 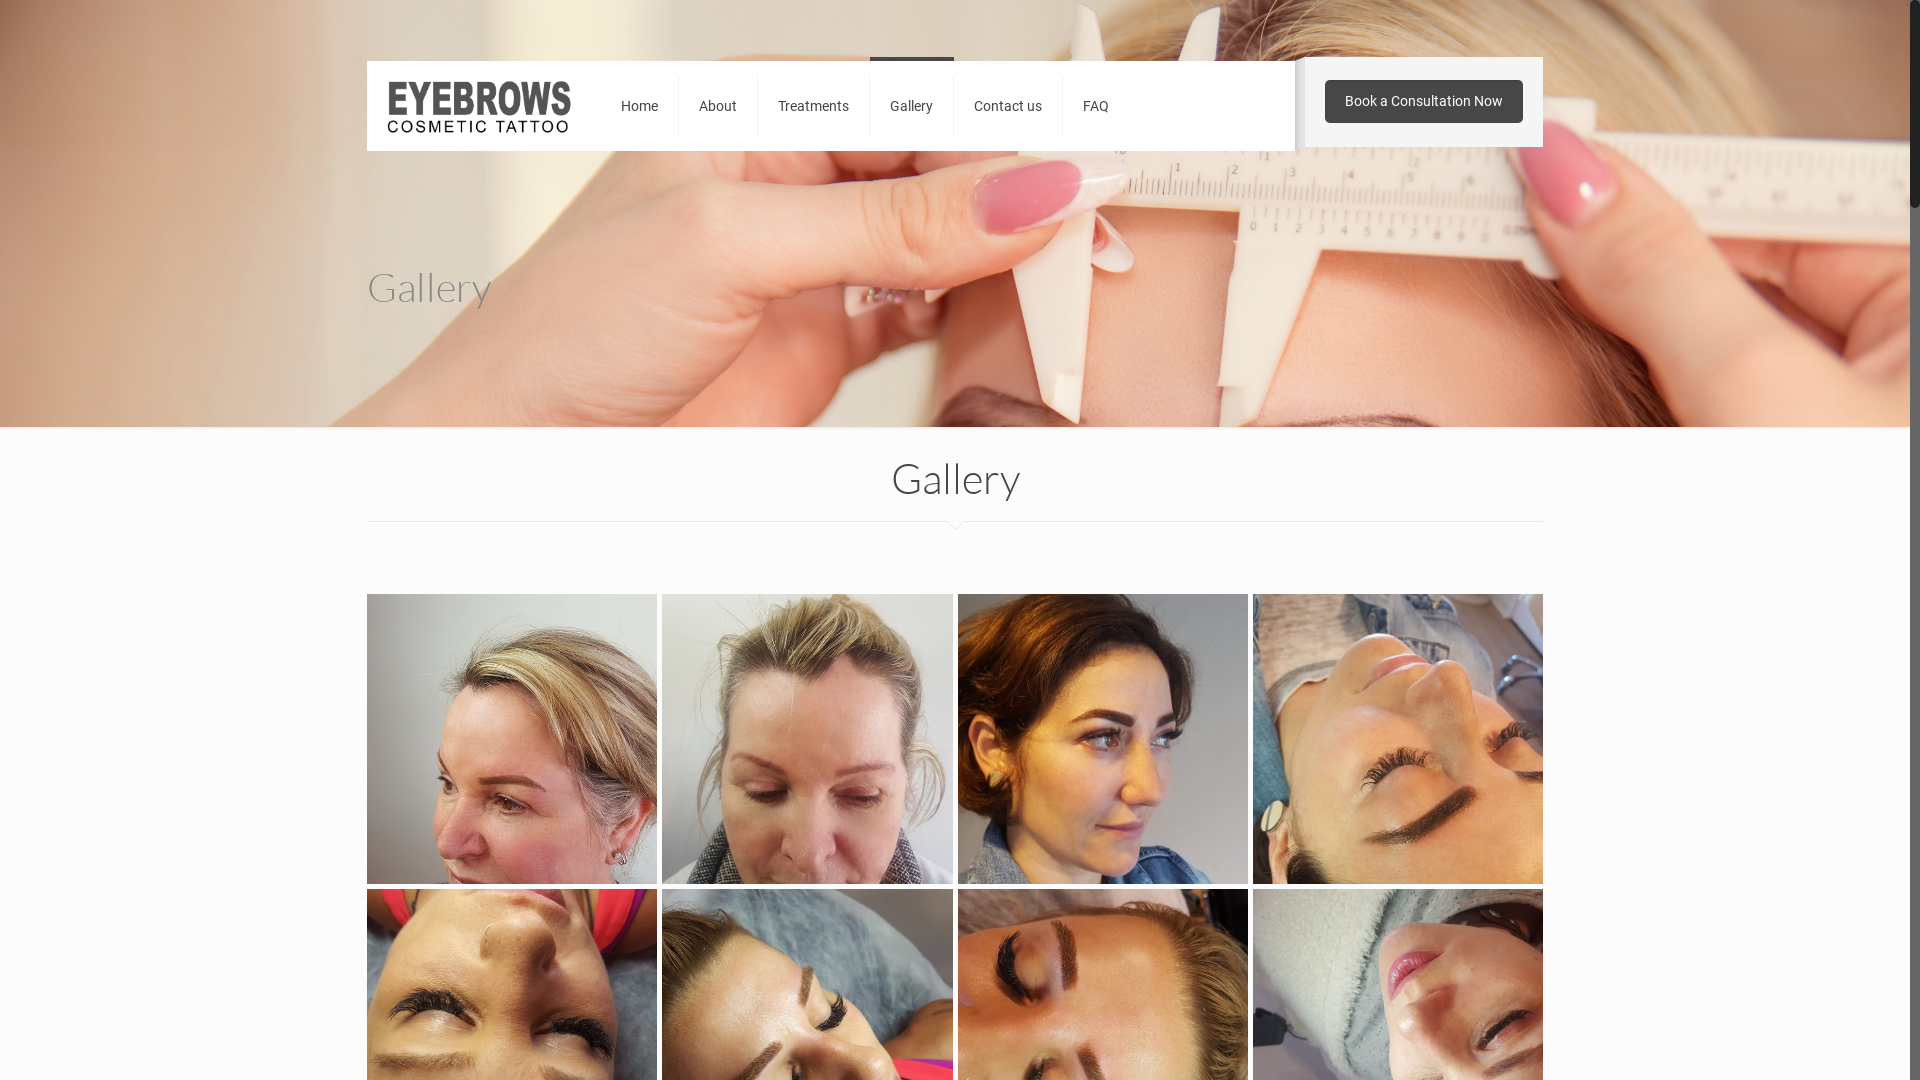 What do you see at coordinates (1103, 739) in the screenshot?
I see `Alionabeau` at bounding box center [1103, 739].